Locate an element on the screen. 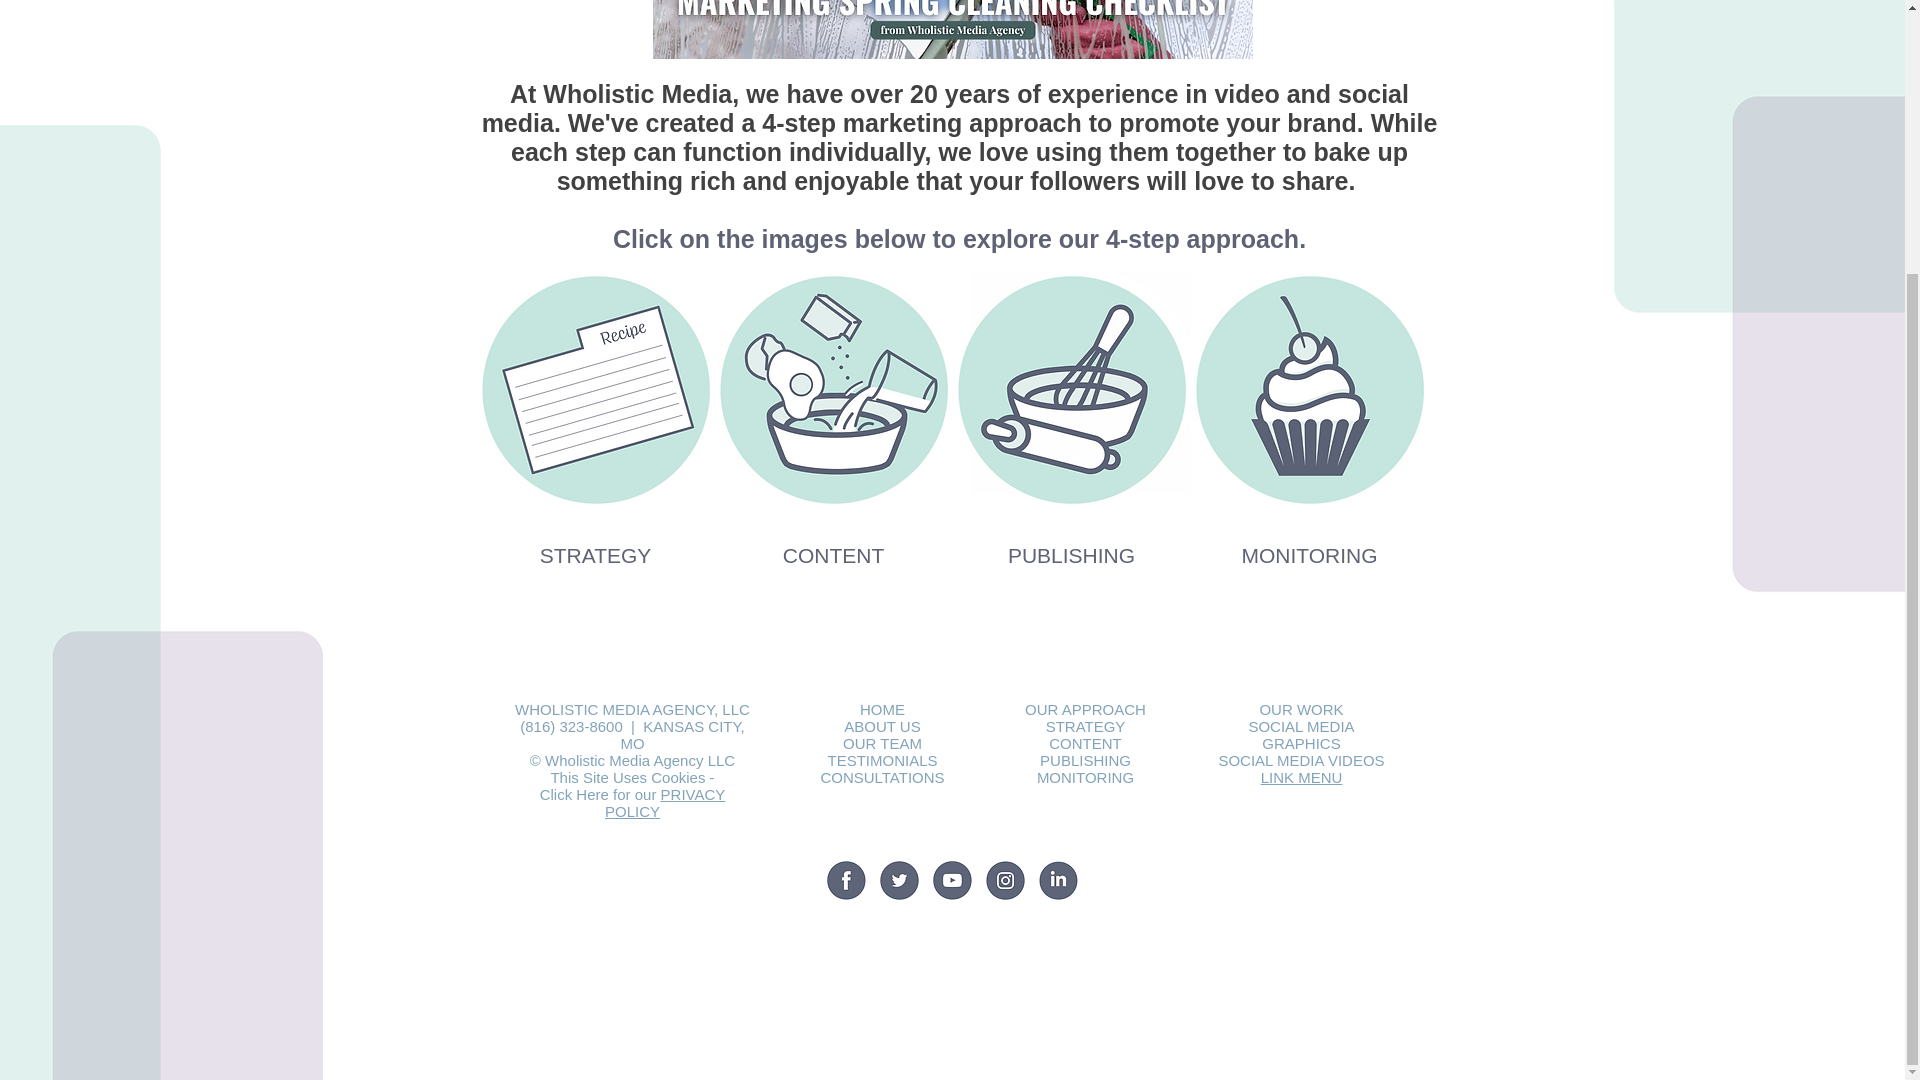 Image resolution: width=1920 pixels, height=1080 pixels. OUR TEAM is located at coordinates (882, 743).